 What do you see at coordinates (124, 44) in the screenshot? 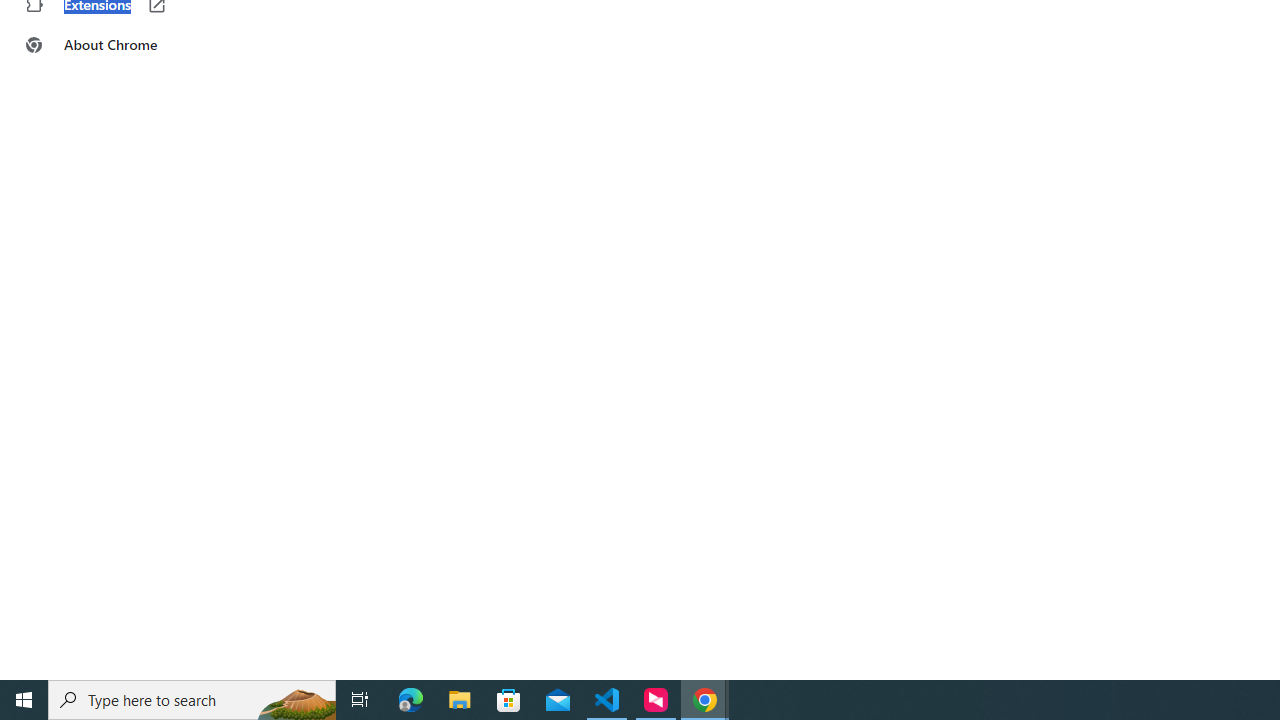
I see `About Chrome` at bounding box center [124, 44].